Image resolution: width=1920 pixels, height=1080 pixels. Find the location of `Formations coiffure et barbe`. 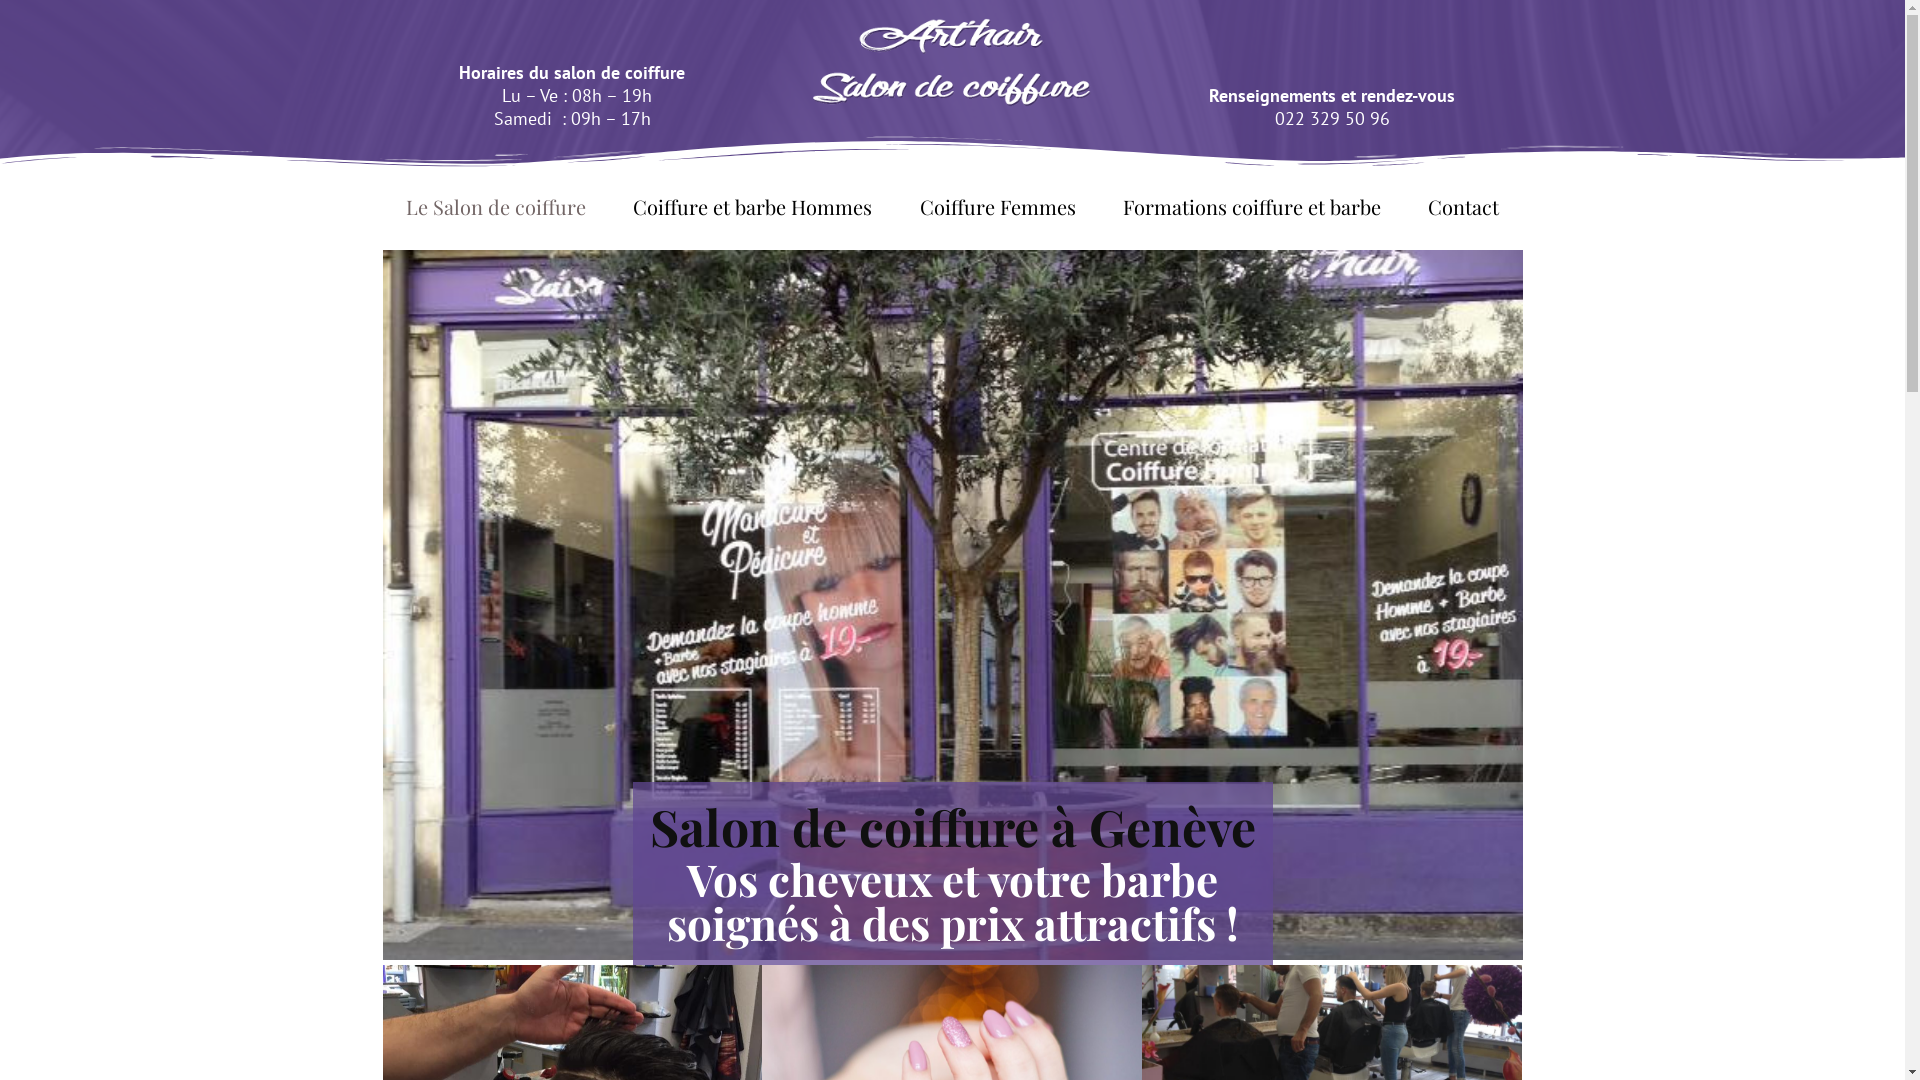

Formations coiffure et barbe is located at coordinates (1252, 207).